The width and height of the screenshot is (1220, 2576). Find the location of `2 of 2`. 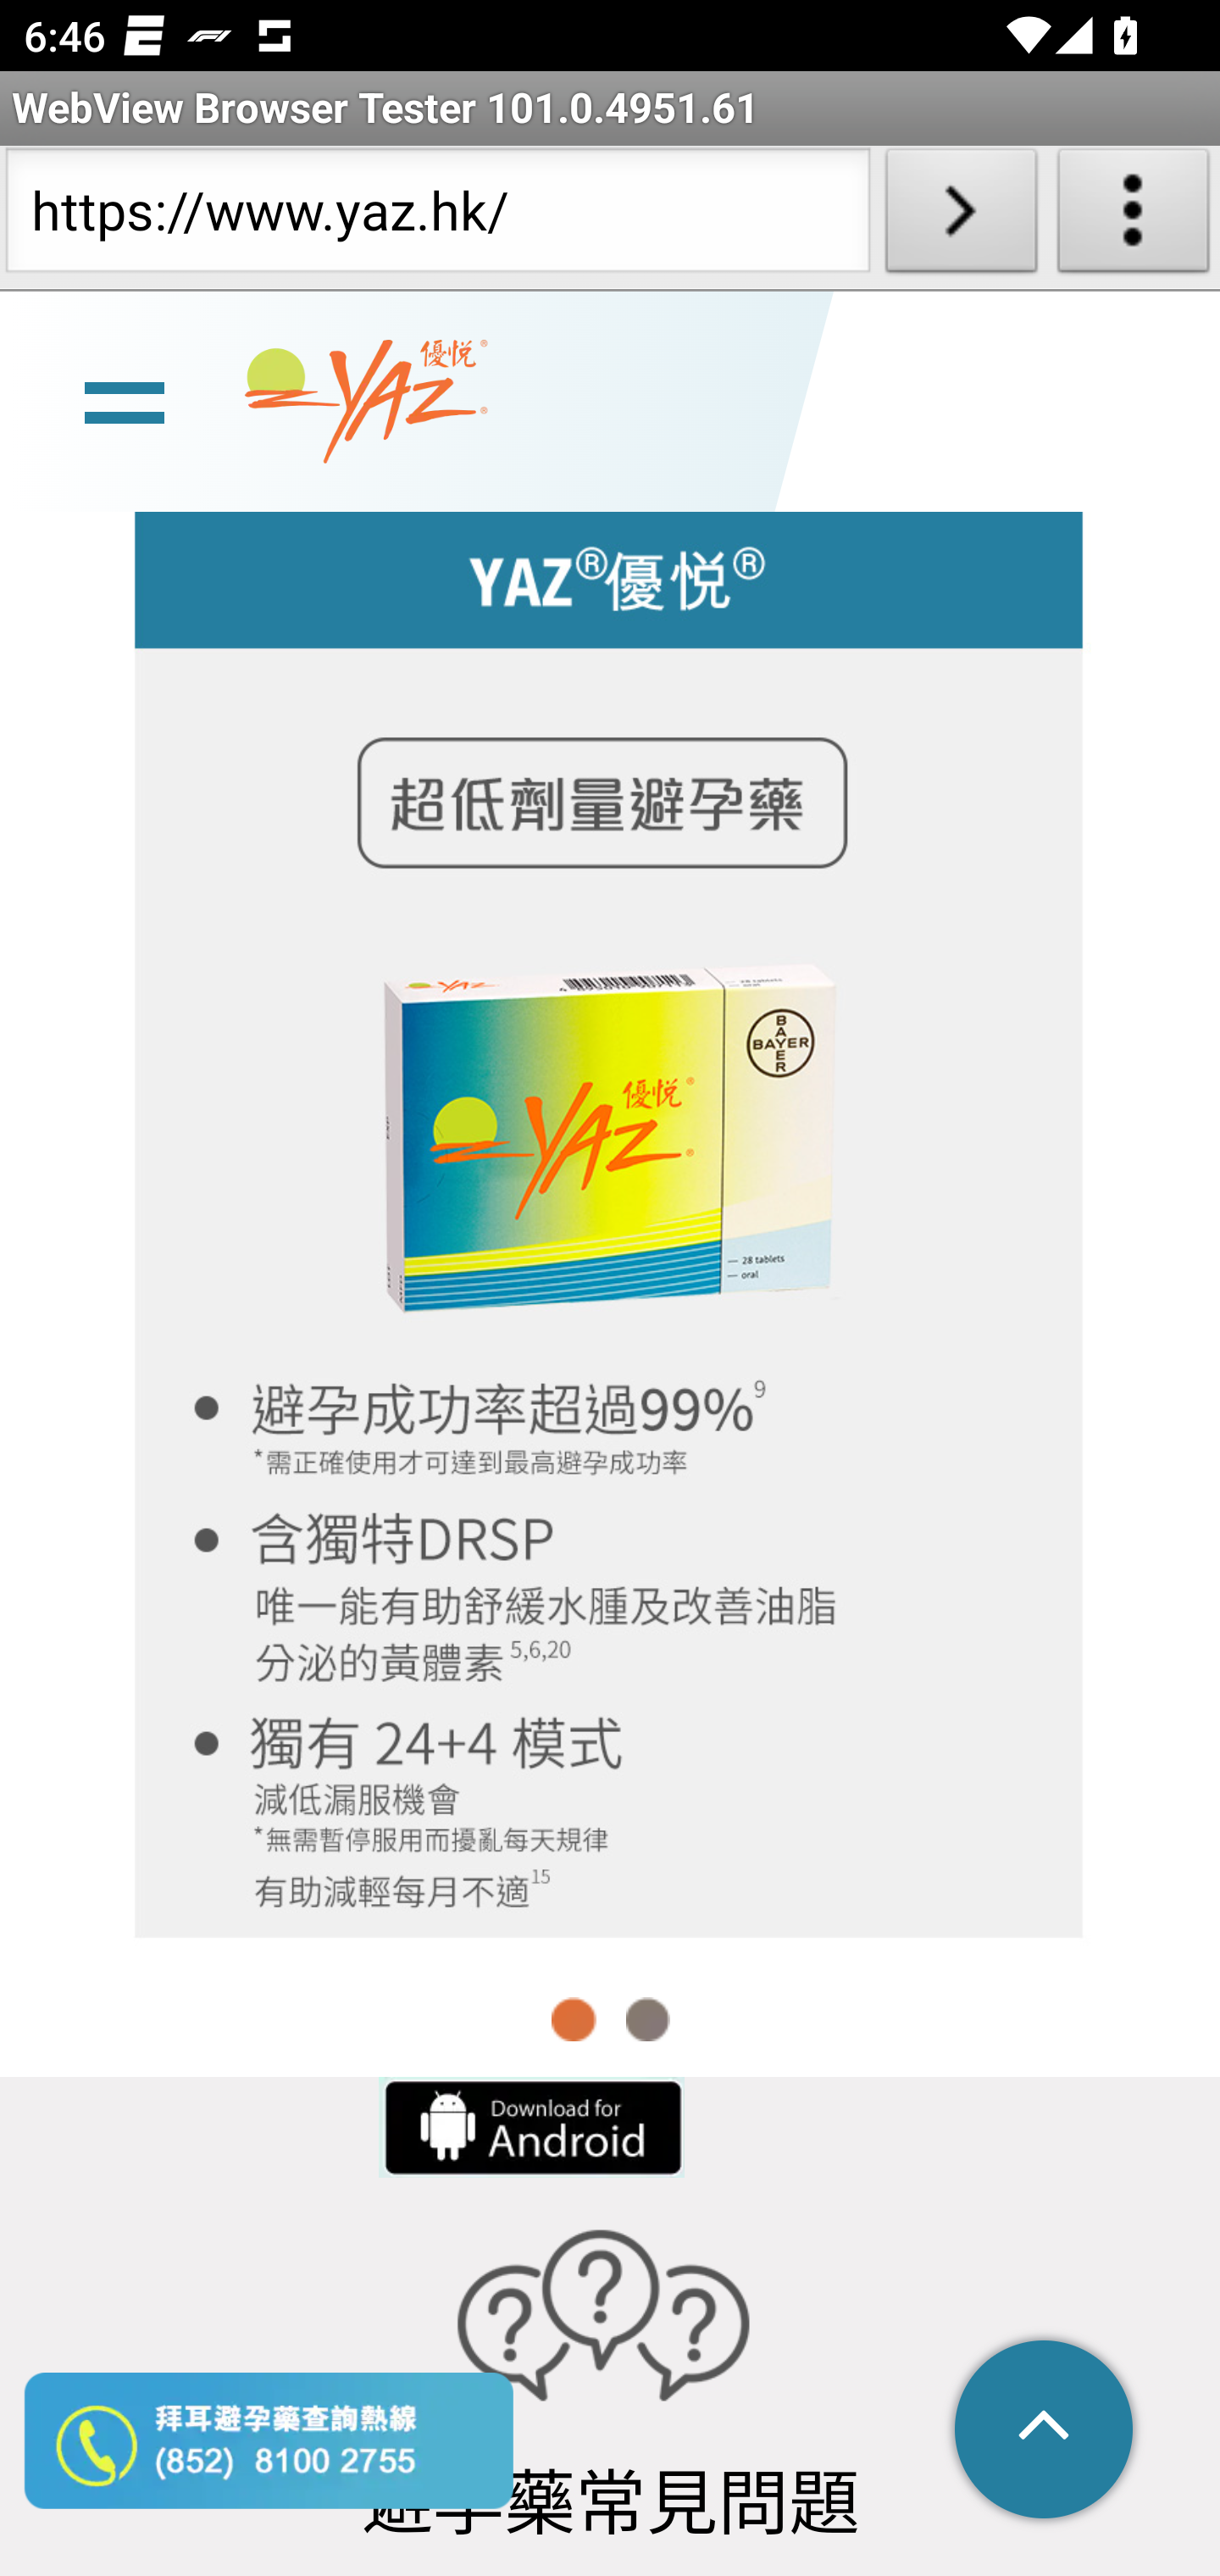

2 of 2 is located at coordinates (647, 2019).